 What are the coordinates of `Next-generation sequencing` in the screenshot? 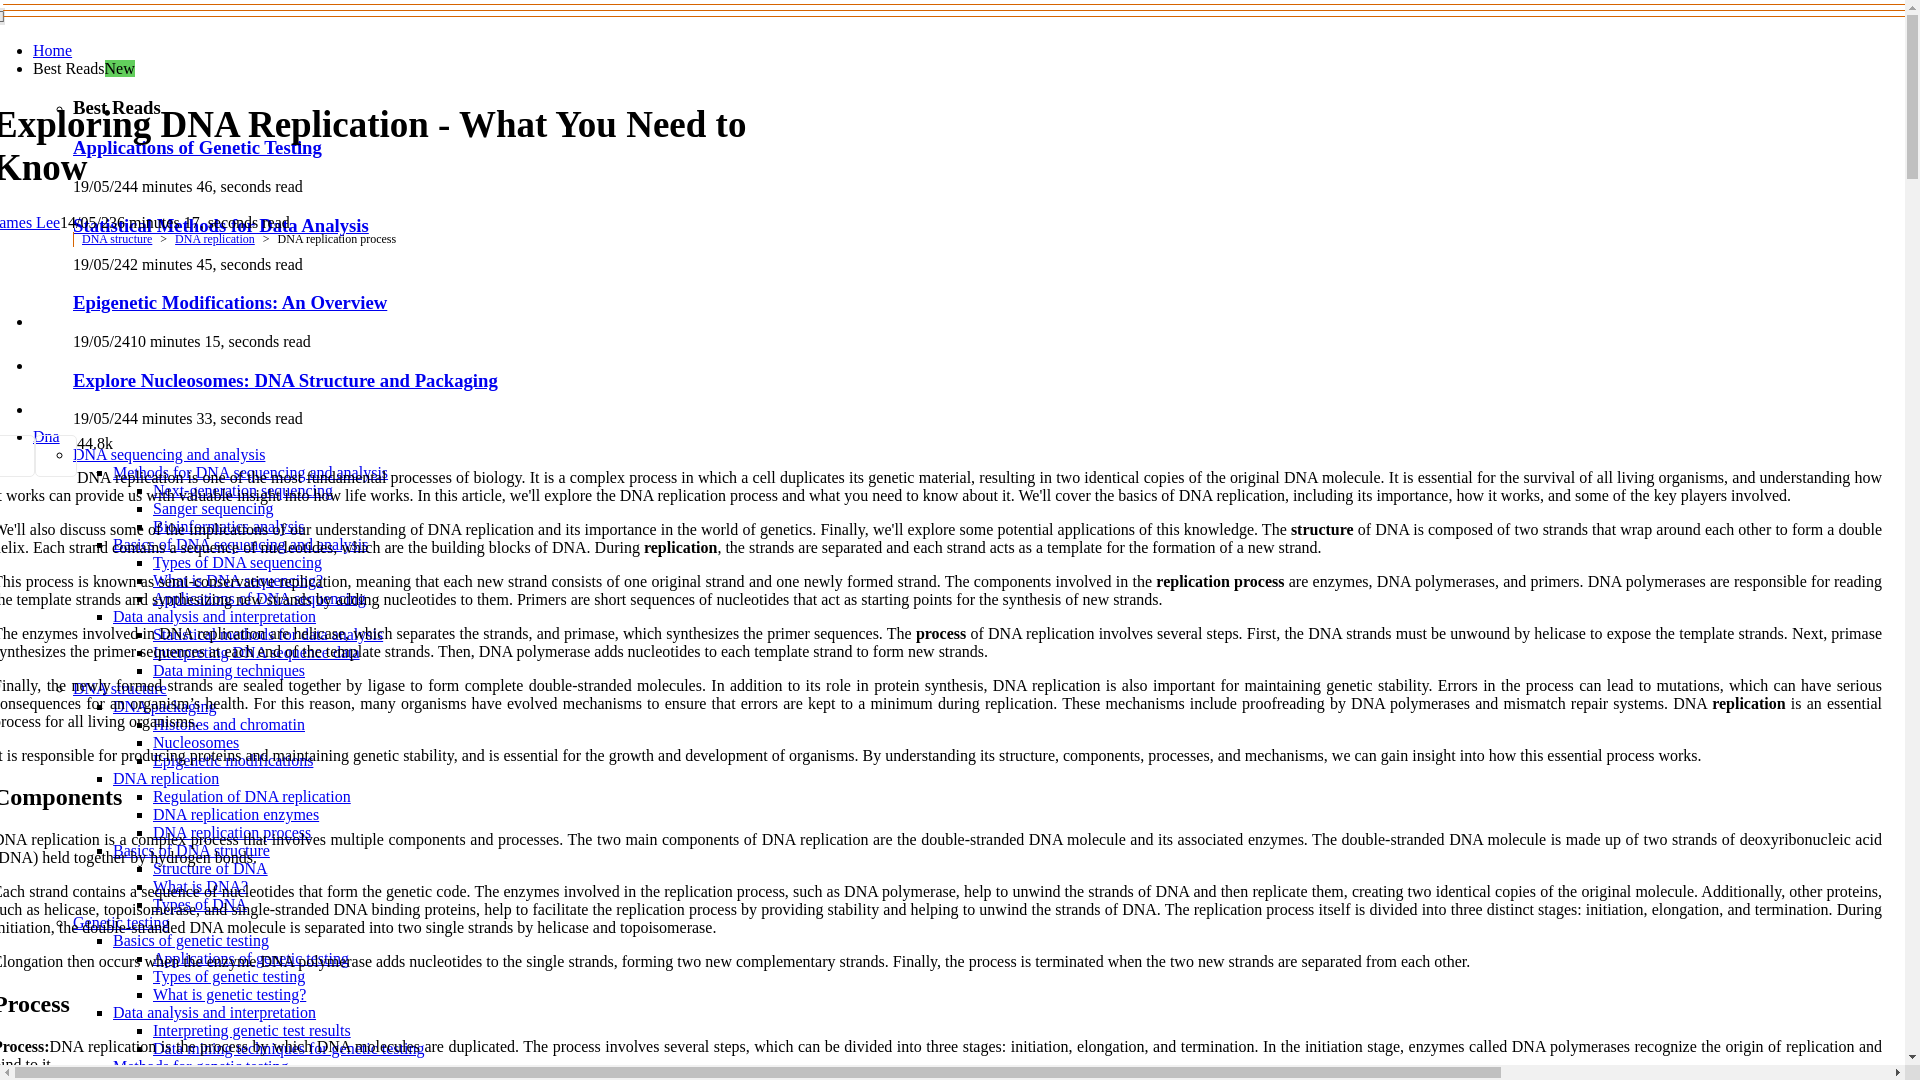 It's located at (242, 490).